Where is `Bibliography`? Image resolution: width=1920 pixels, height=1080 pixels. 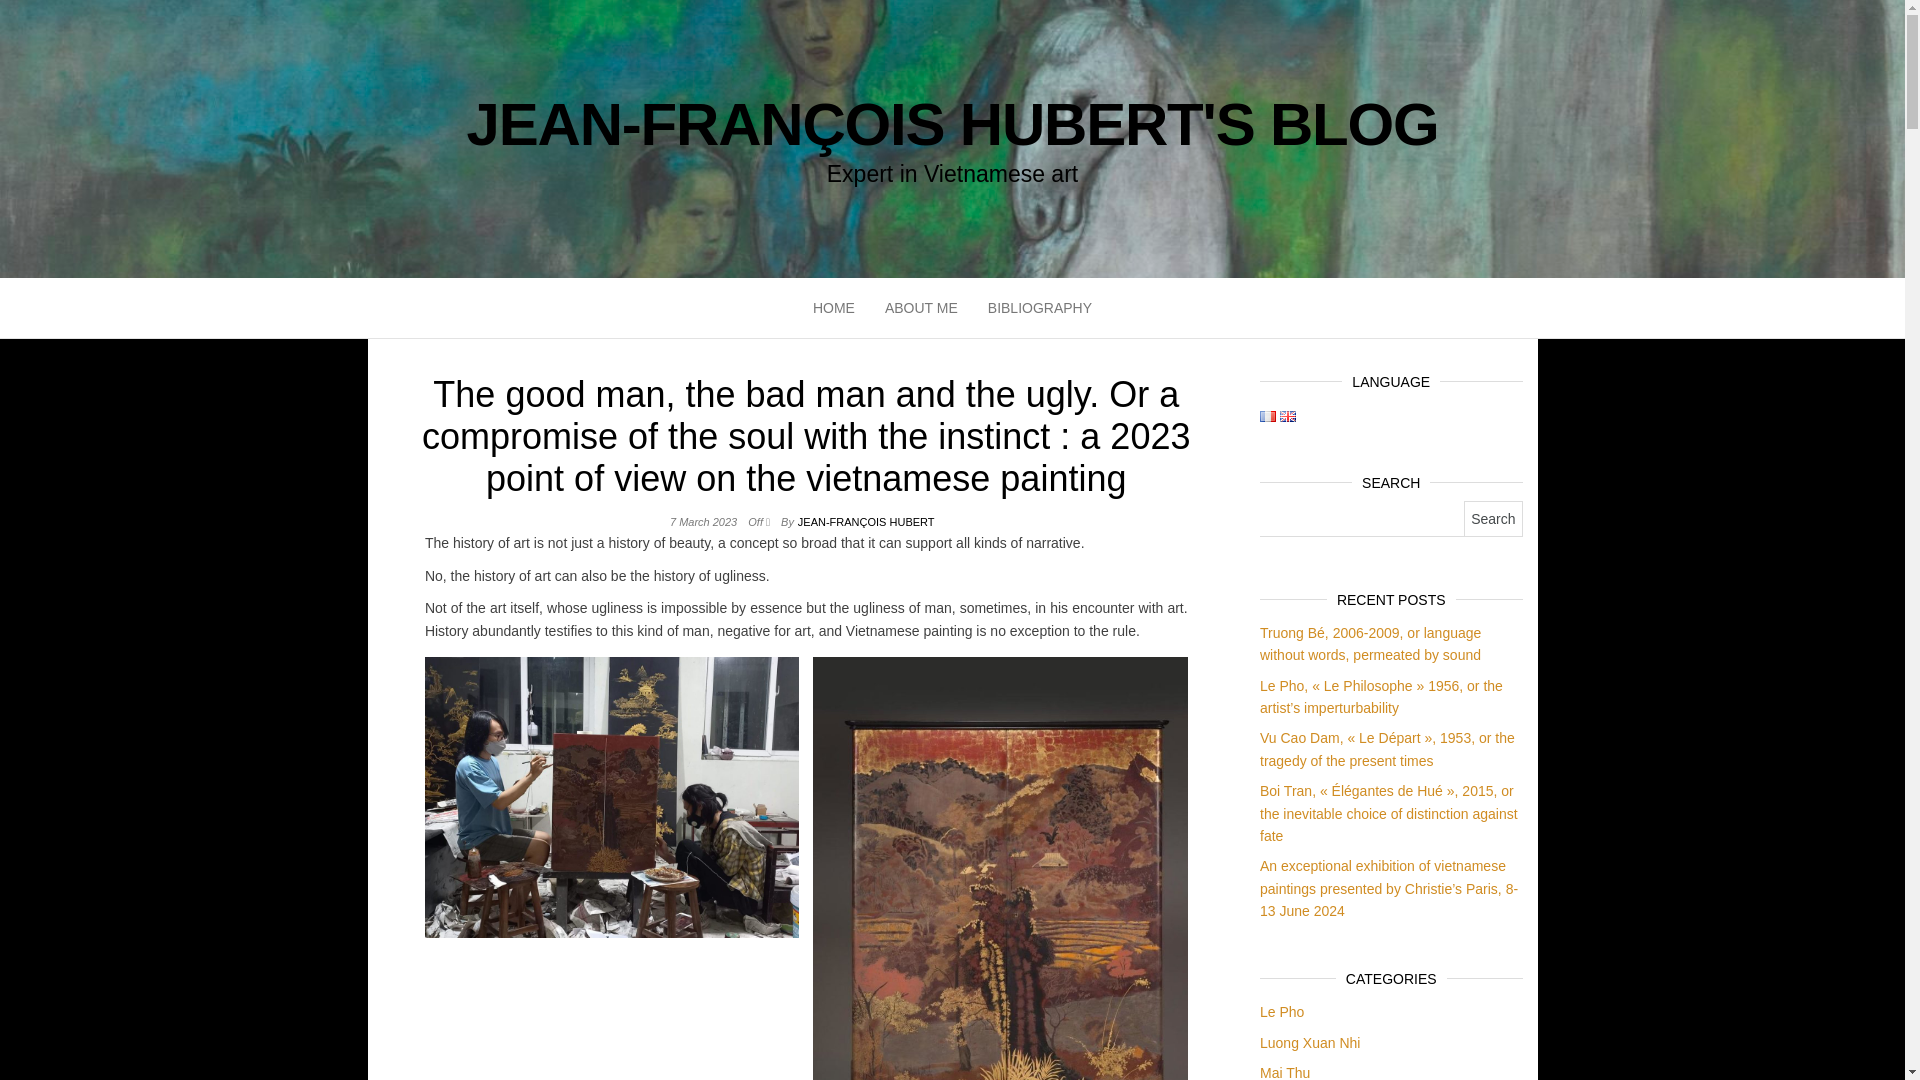 Bibliography is located at coordinates (1040, 308).